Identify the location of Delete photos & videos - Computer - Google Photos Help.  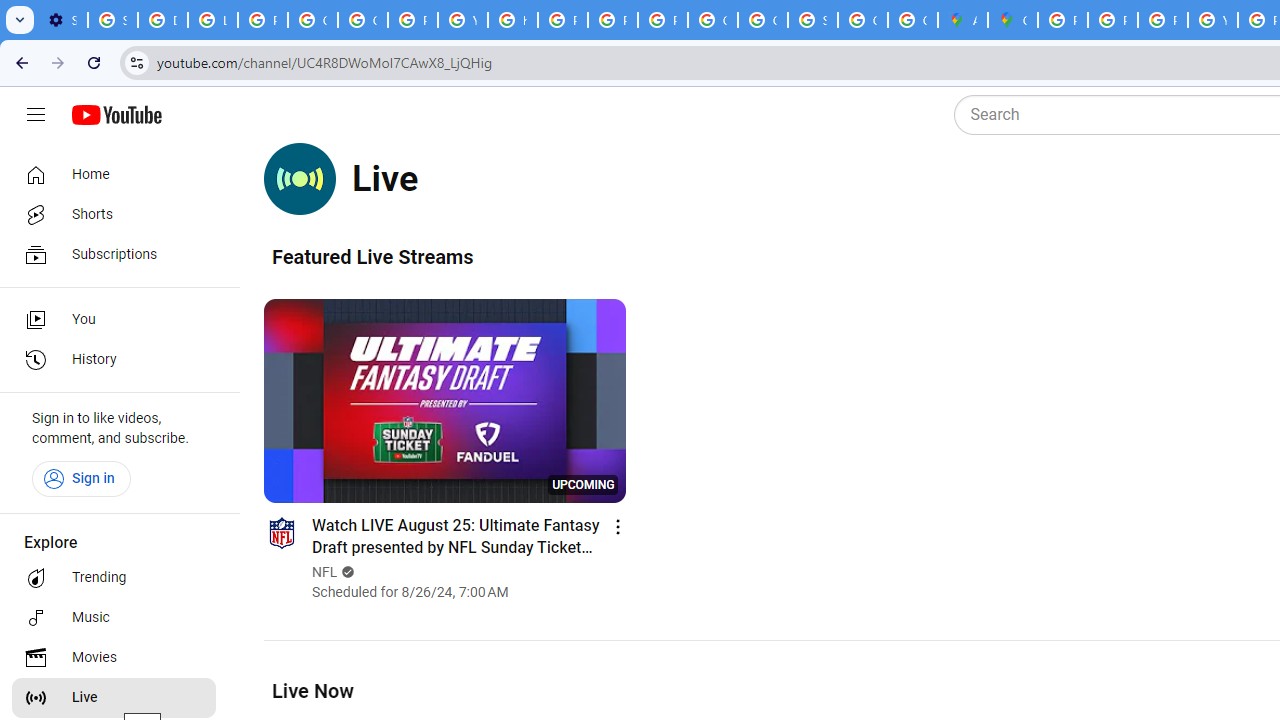
(163, 20).